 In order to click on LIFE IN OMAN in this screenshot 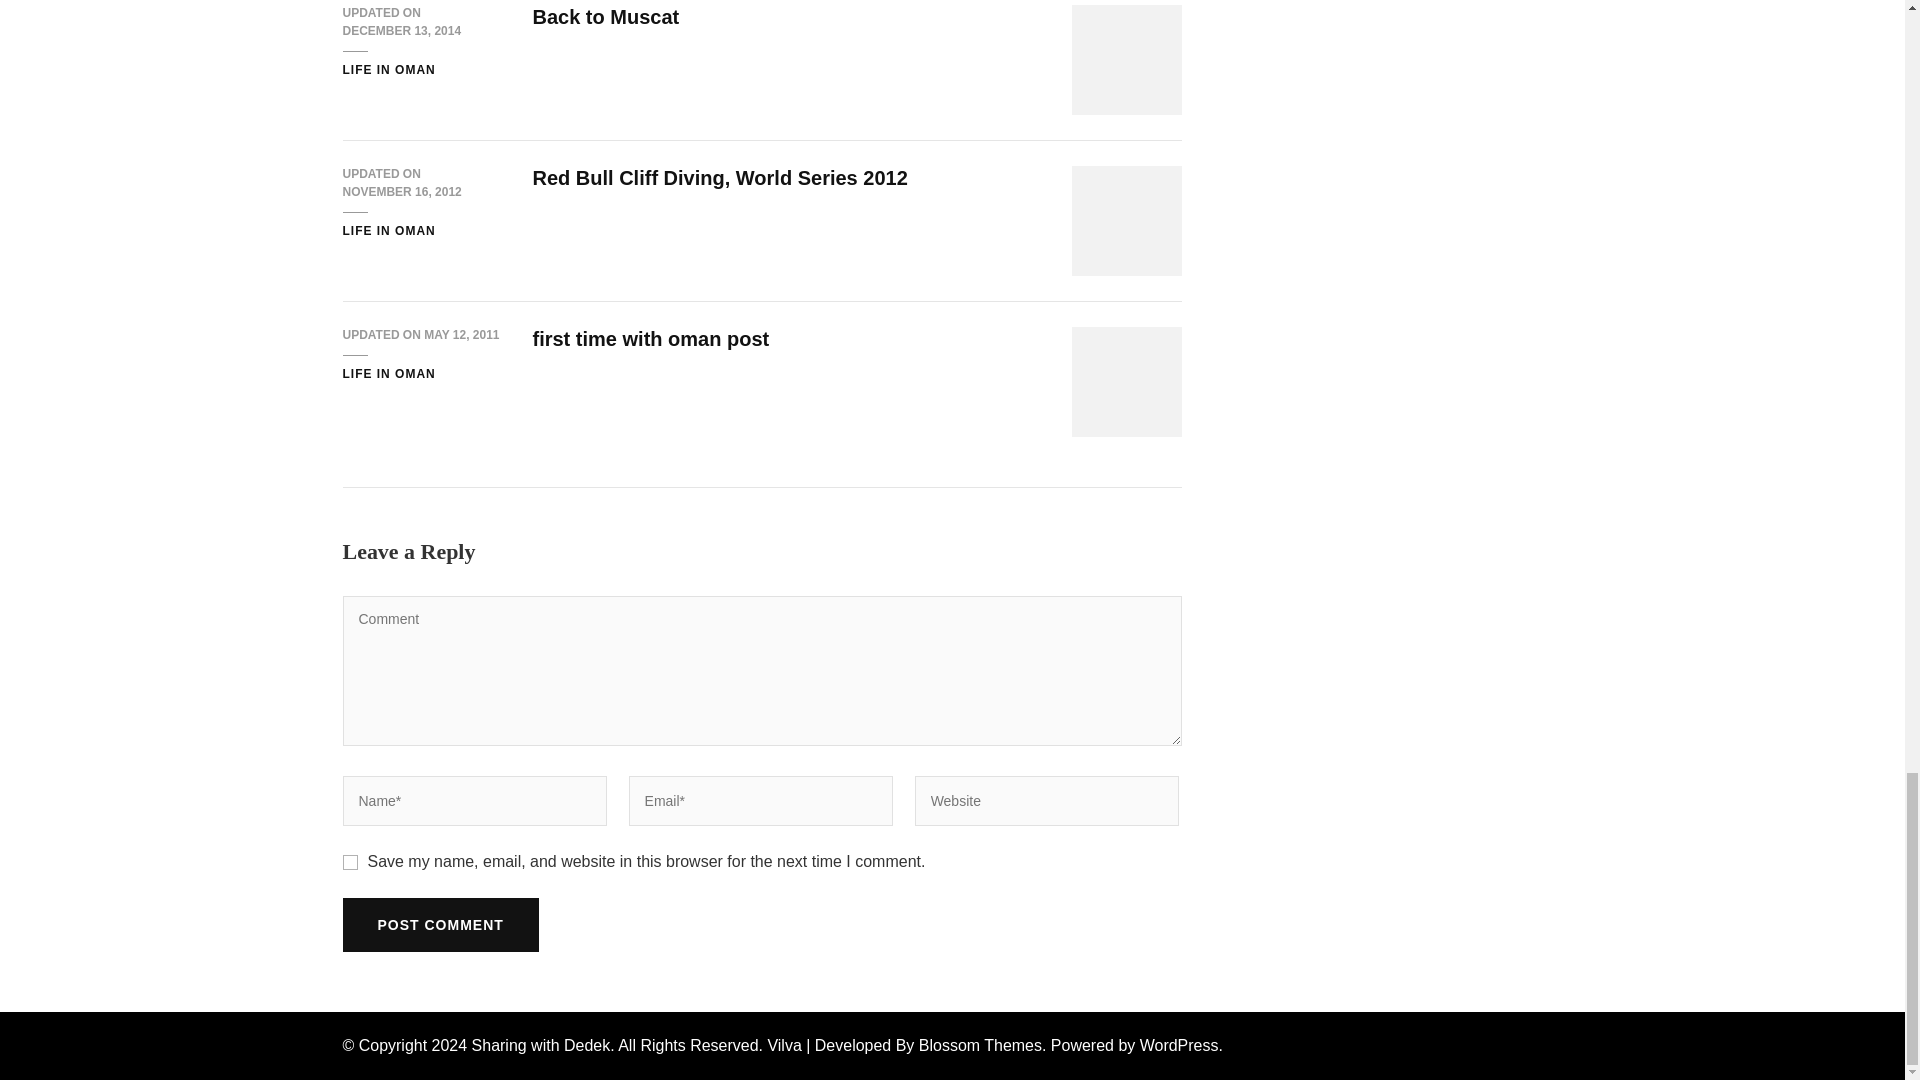, I will do `click(388, 70)`.